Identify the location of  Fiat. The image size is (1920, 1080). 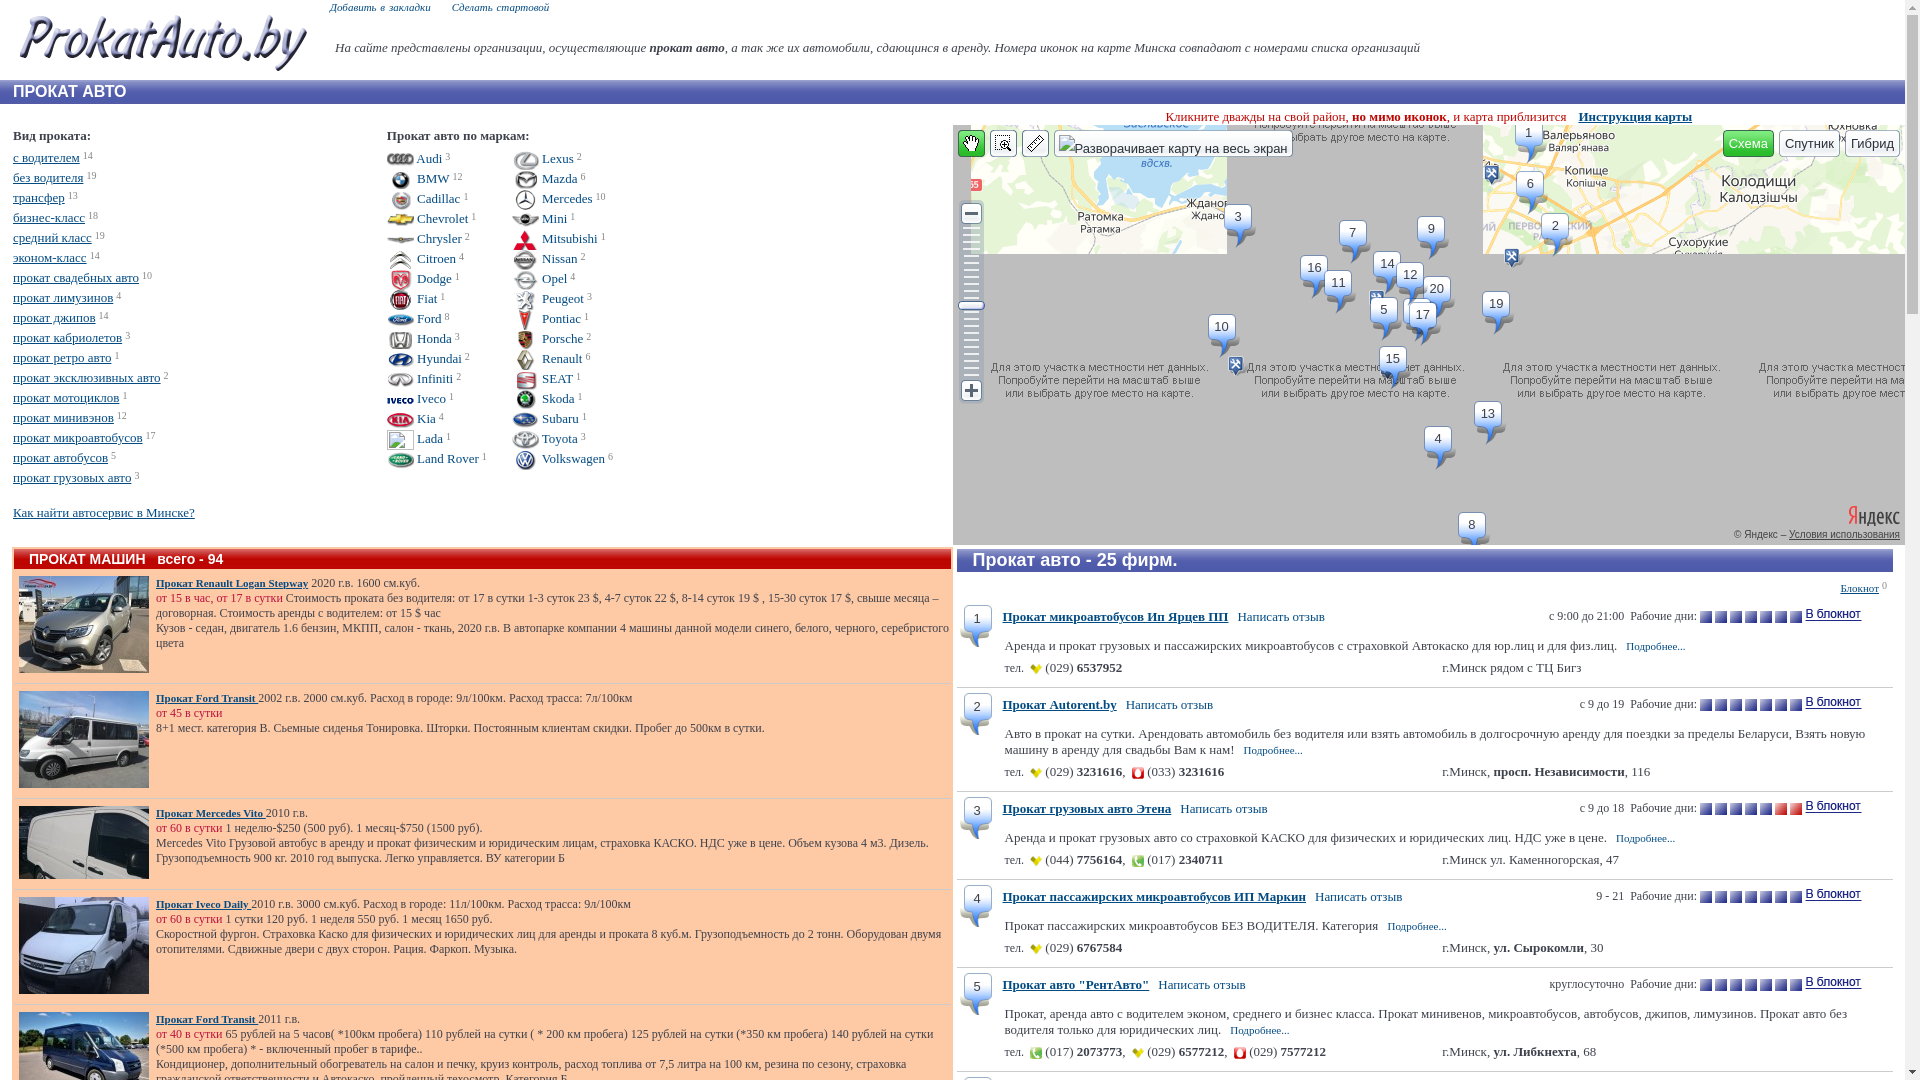
(412, 298).